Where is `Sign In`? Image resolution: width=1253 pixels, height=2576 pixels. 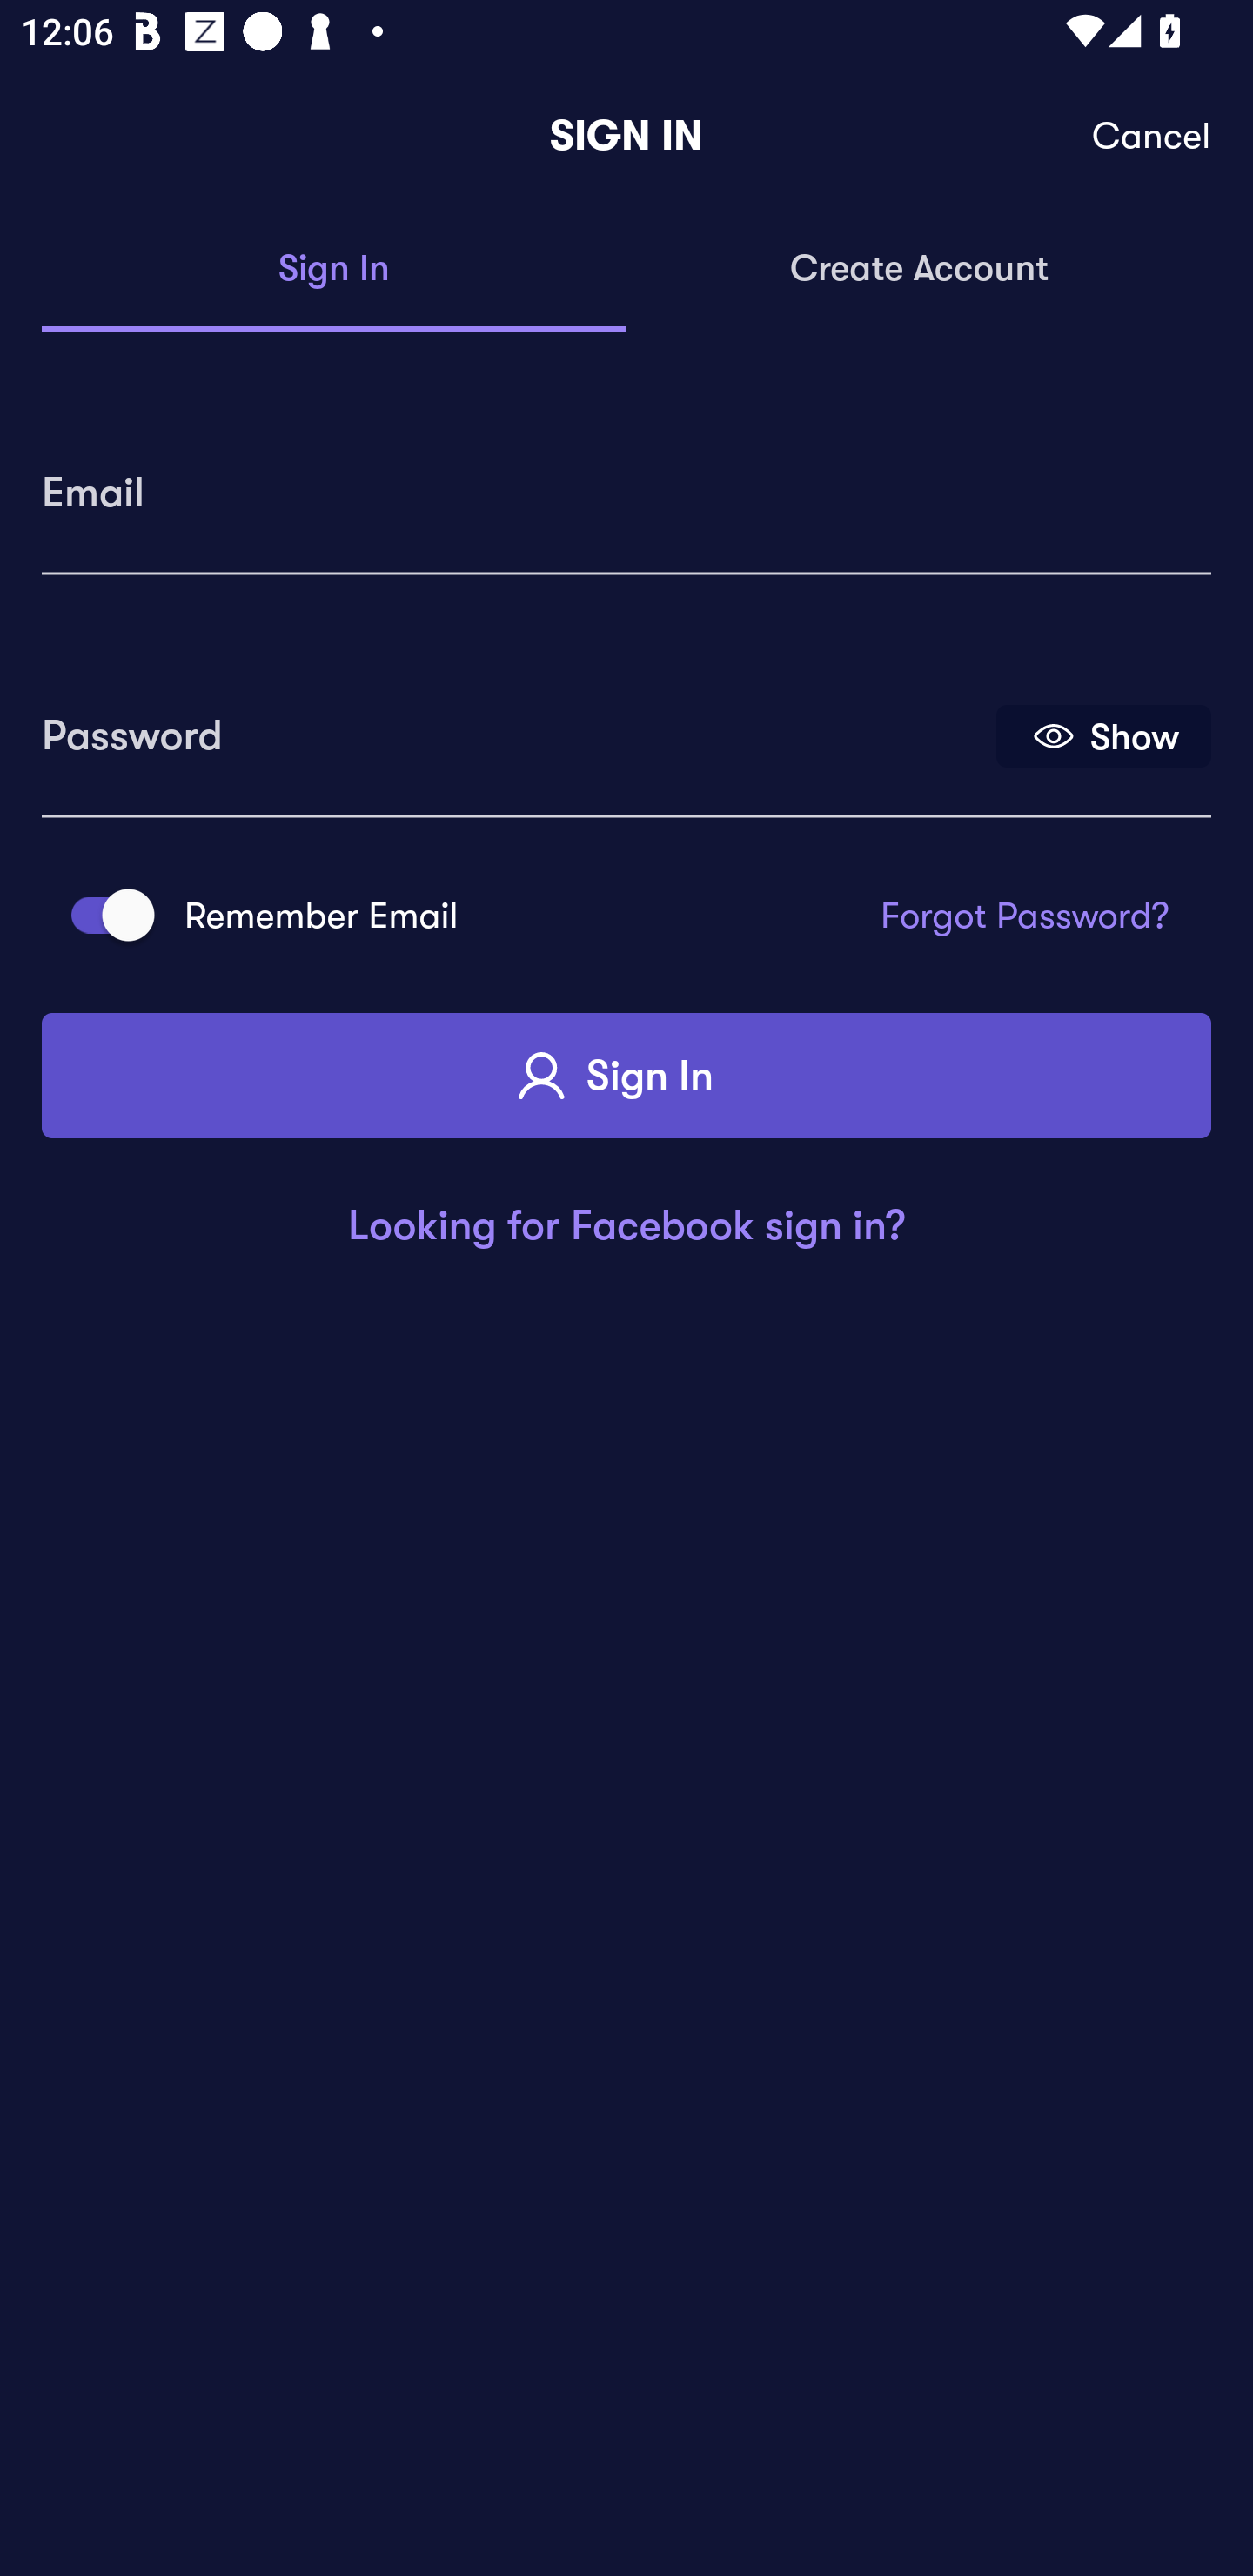
Sign In is located at coordinates (334, 270).